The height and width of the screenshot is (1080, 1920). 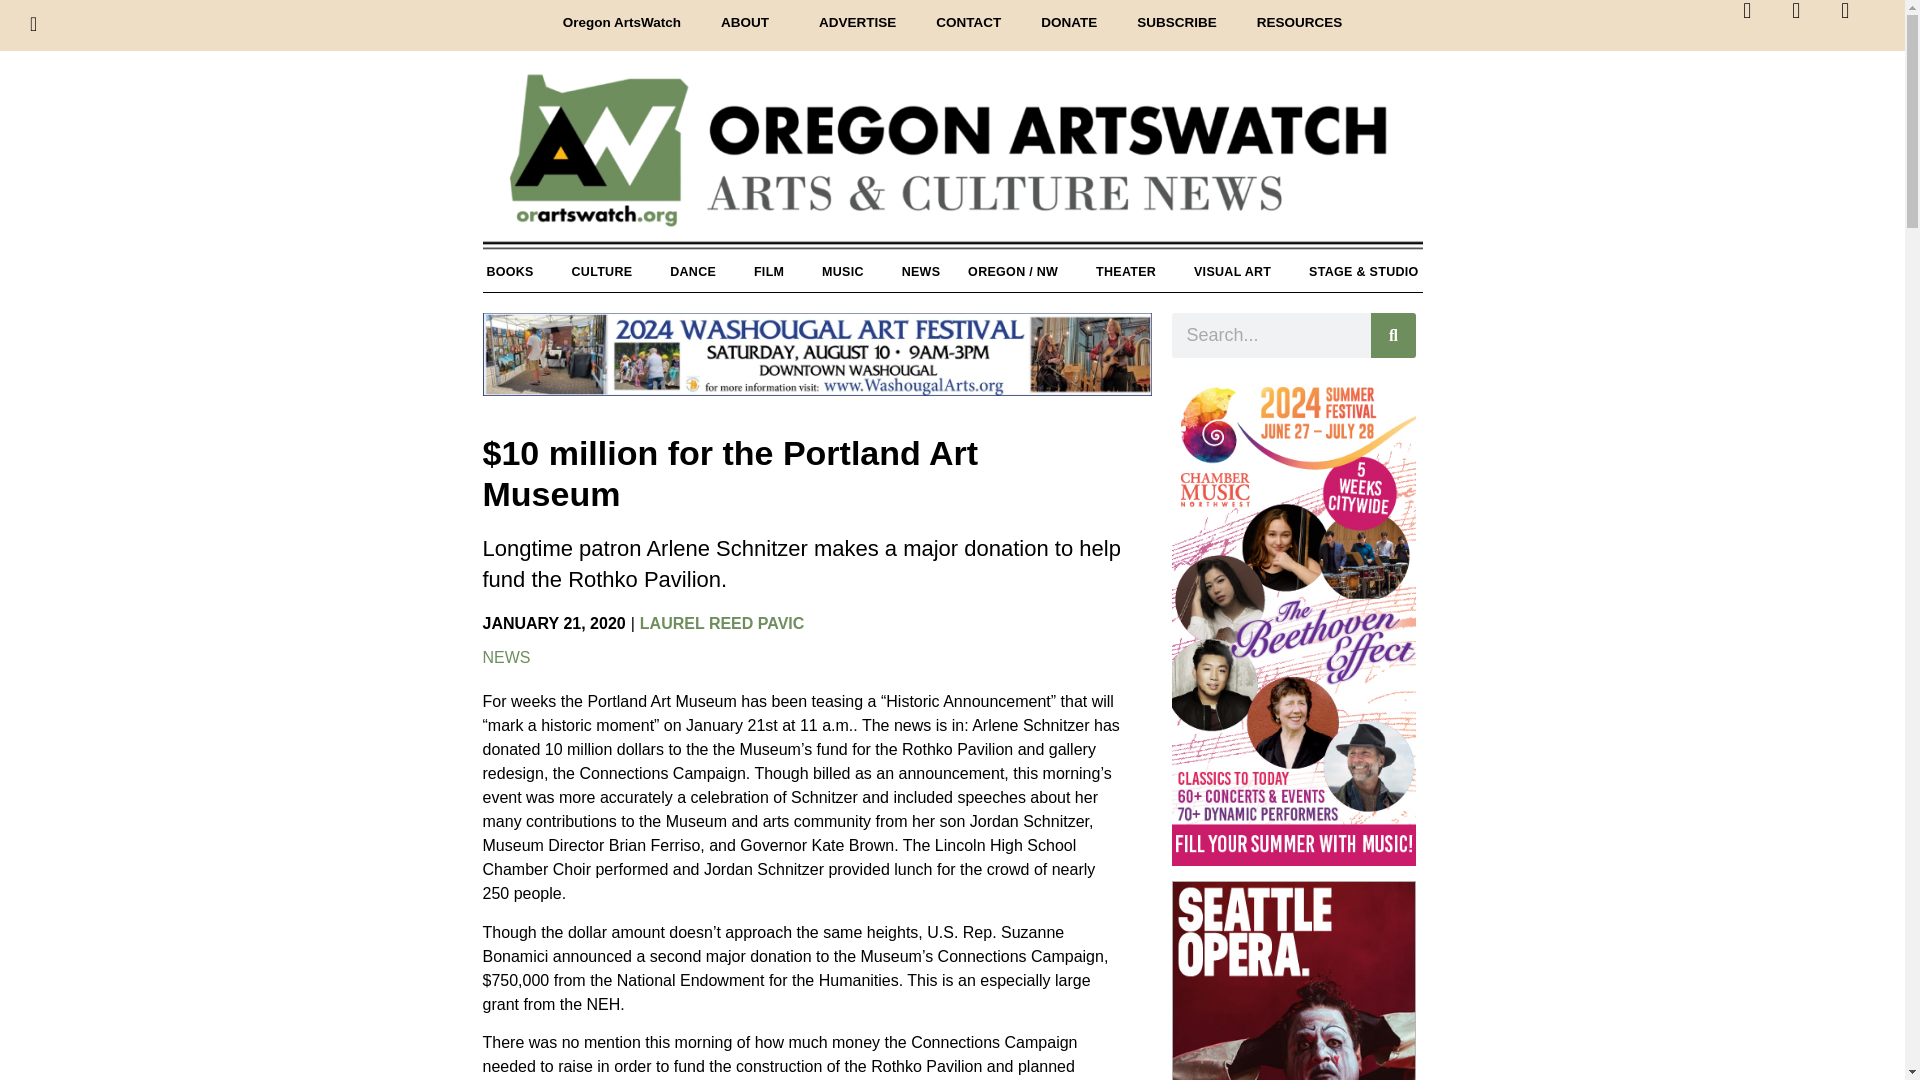 I want to click on ABOUT, so click(x=749, y=23).